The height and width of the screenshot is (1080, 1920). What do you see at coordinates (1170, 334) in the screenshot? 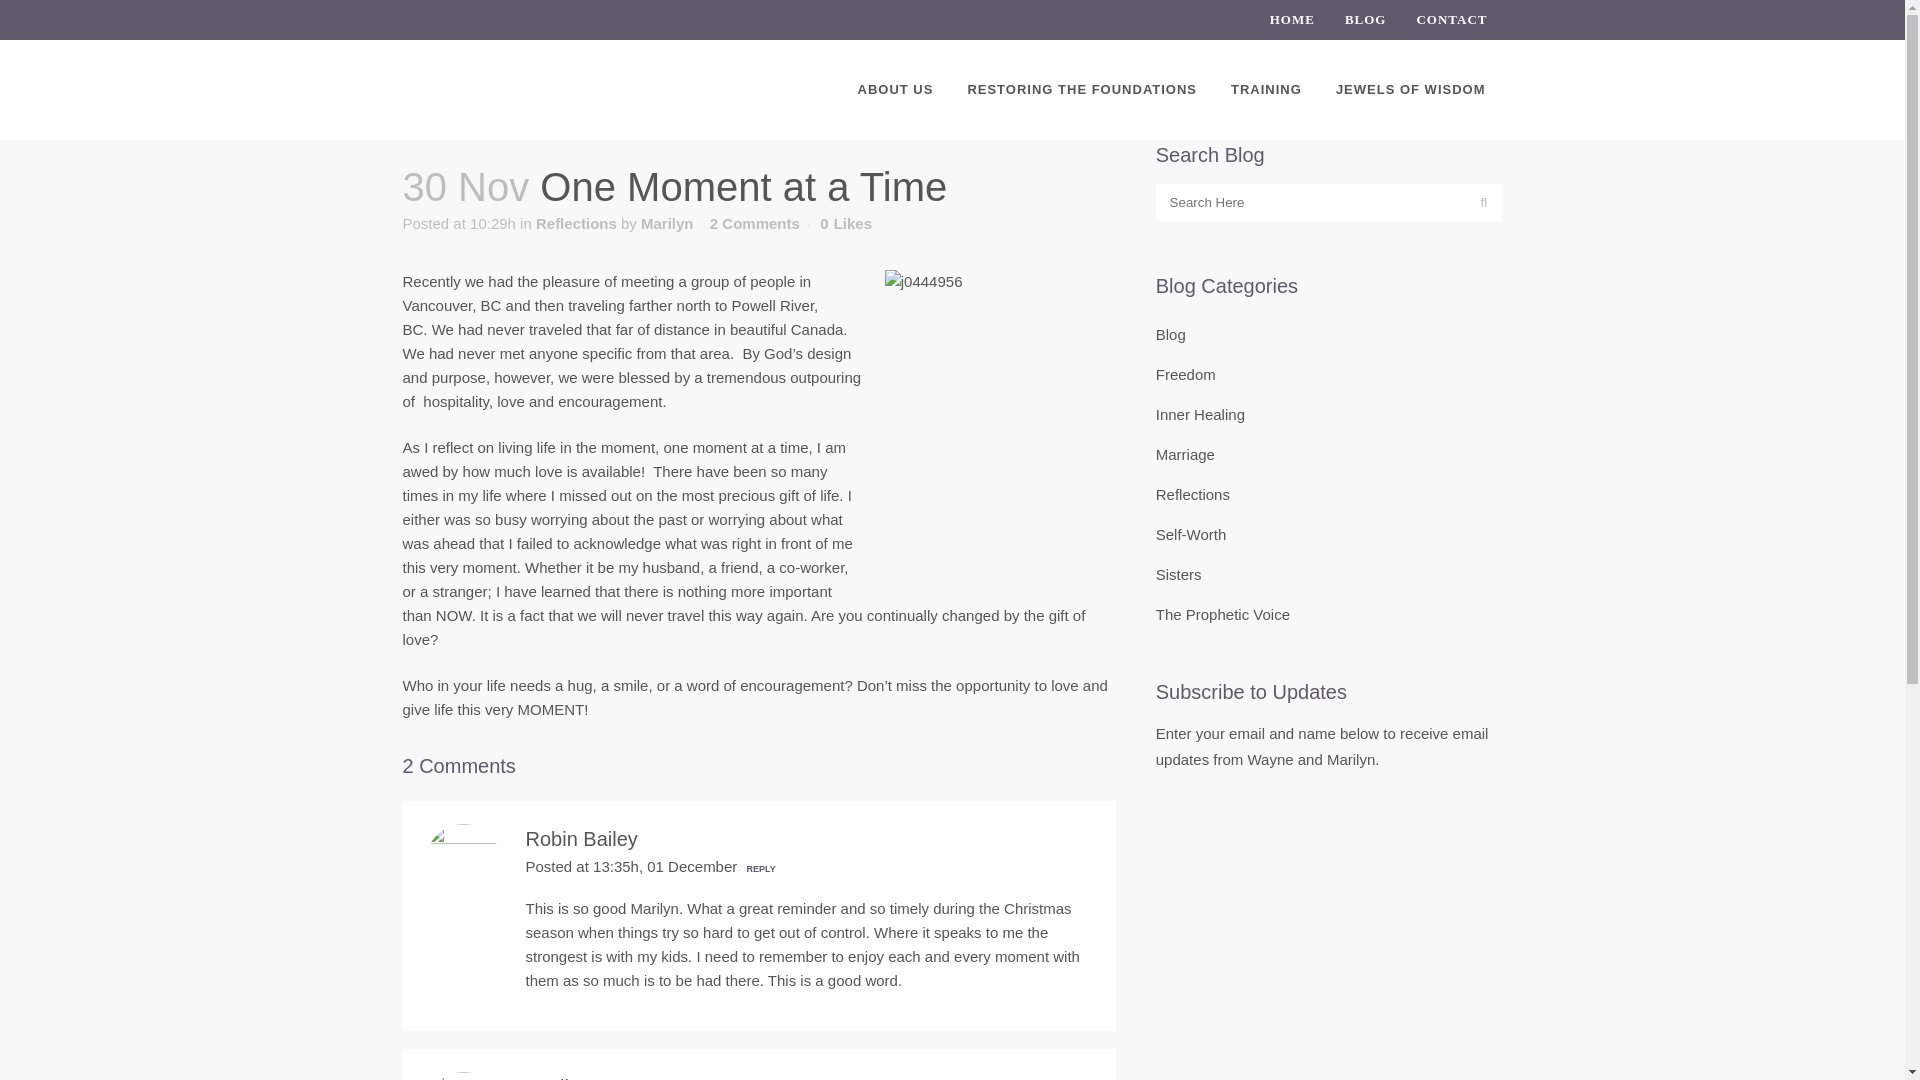
I see `Blog` at bounding box center [1170, 334].